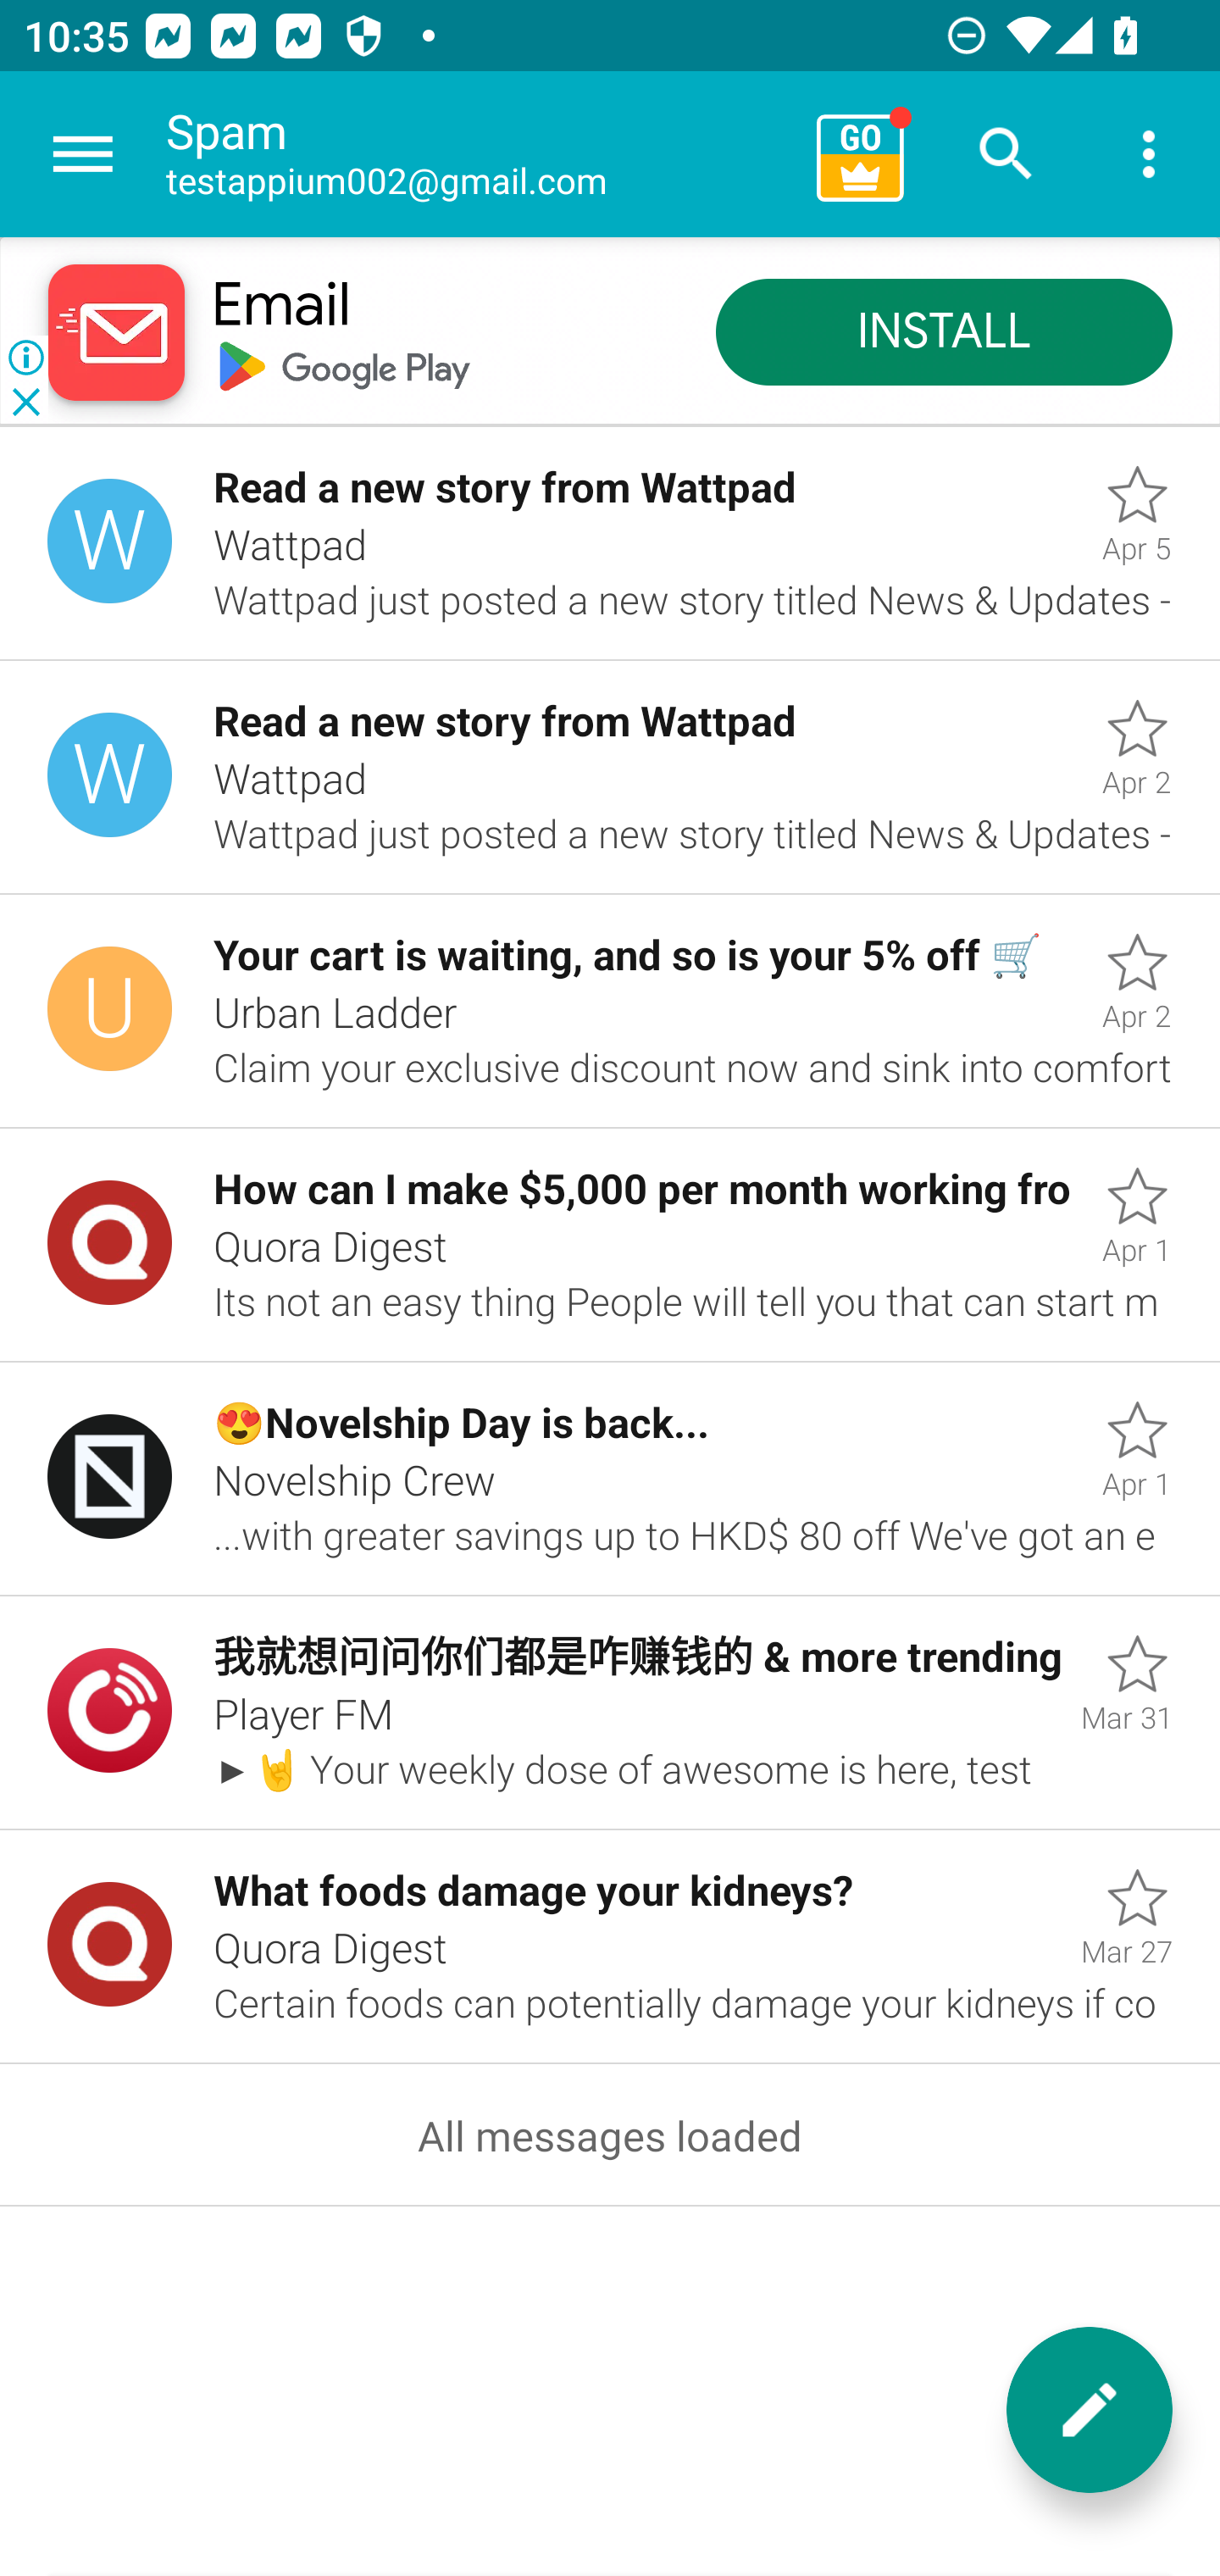 Image resolution: width=1220 pixels, height=2576 pixels. What do you see at coordinates (1090, 2410) in the screenshot?
I see `New message` at bounding box center [1090, 2410].